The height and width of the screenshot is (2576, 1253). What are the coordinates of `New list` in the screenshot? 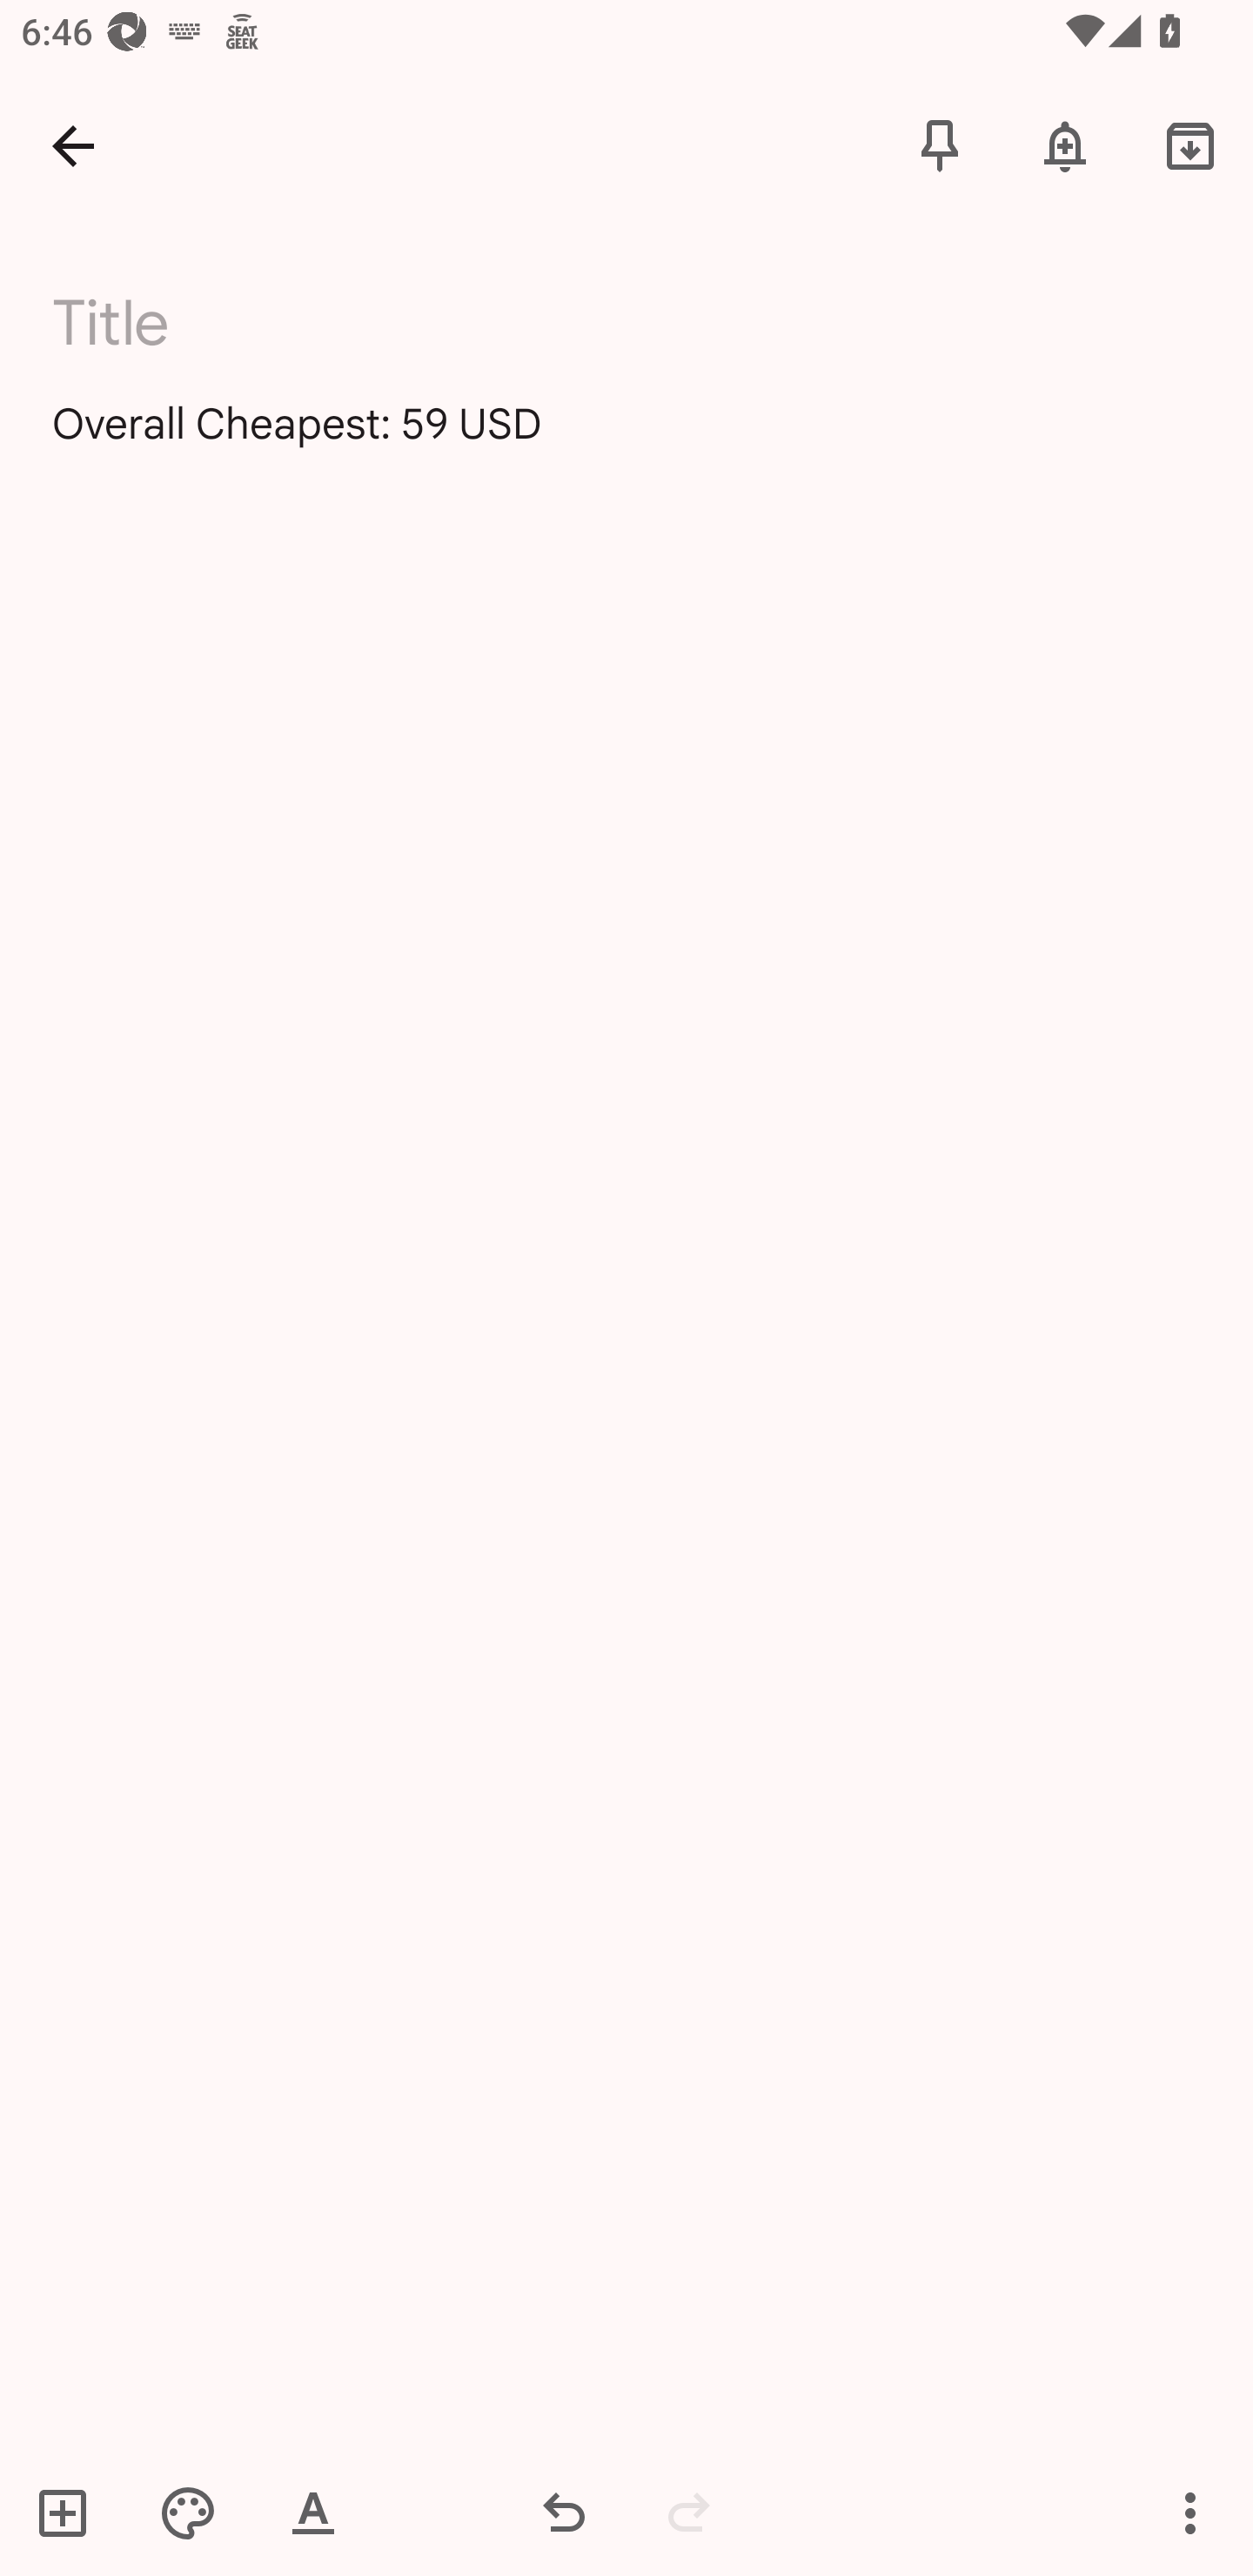 It's located at (72, 2512).